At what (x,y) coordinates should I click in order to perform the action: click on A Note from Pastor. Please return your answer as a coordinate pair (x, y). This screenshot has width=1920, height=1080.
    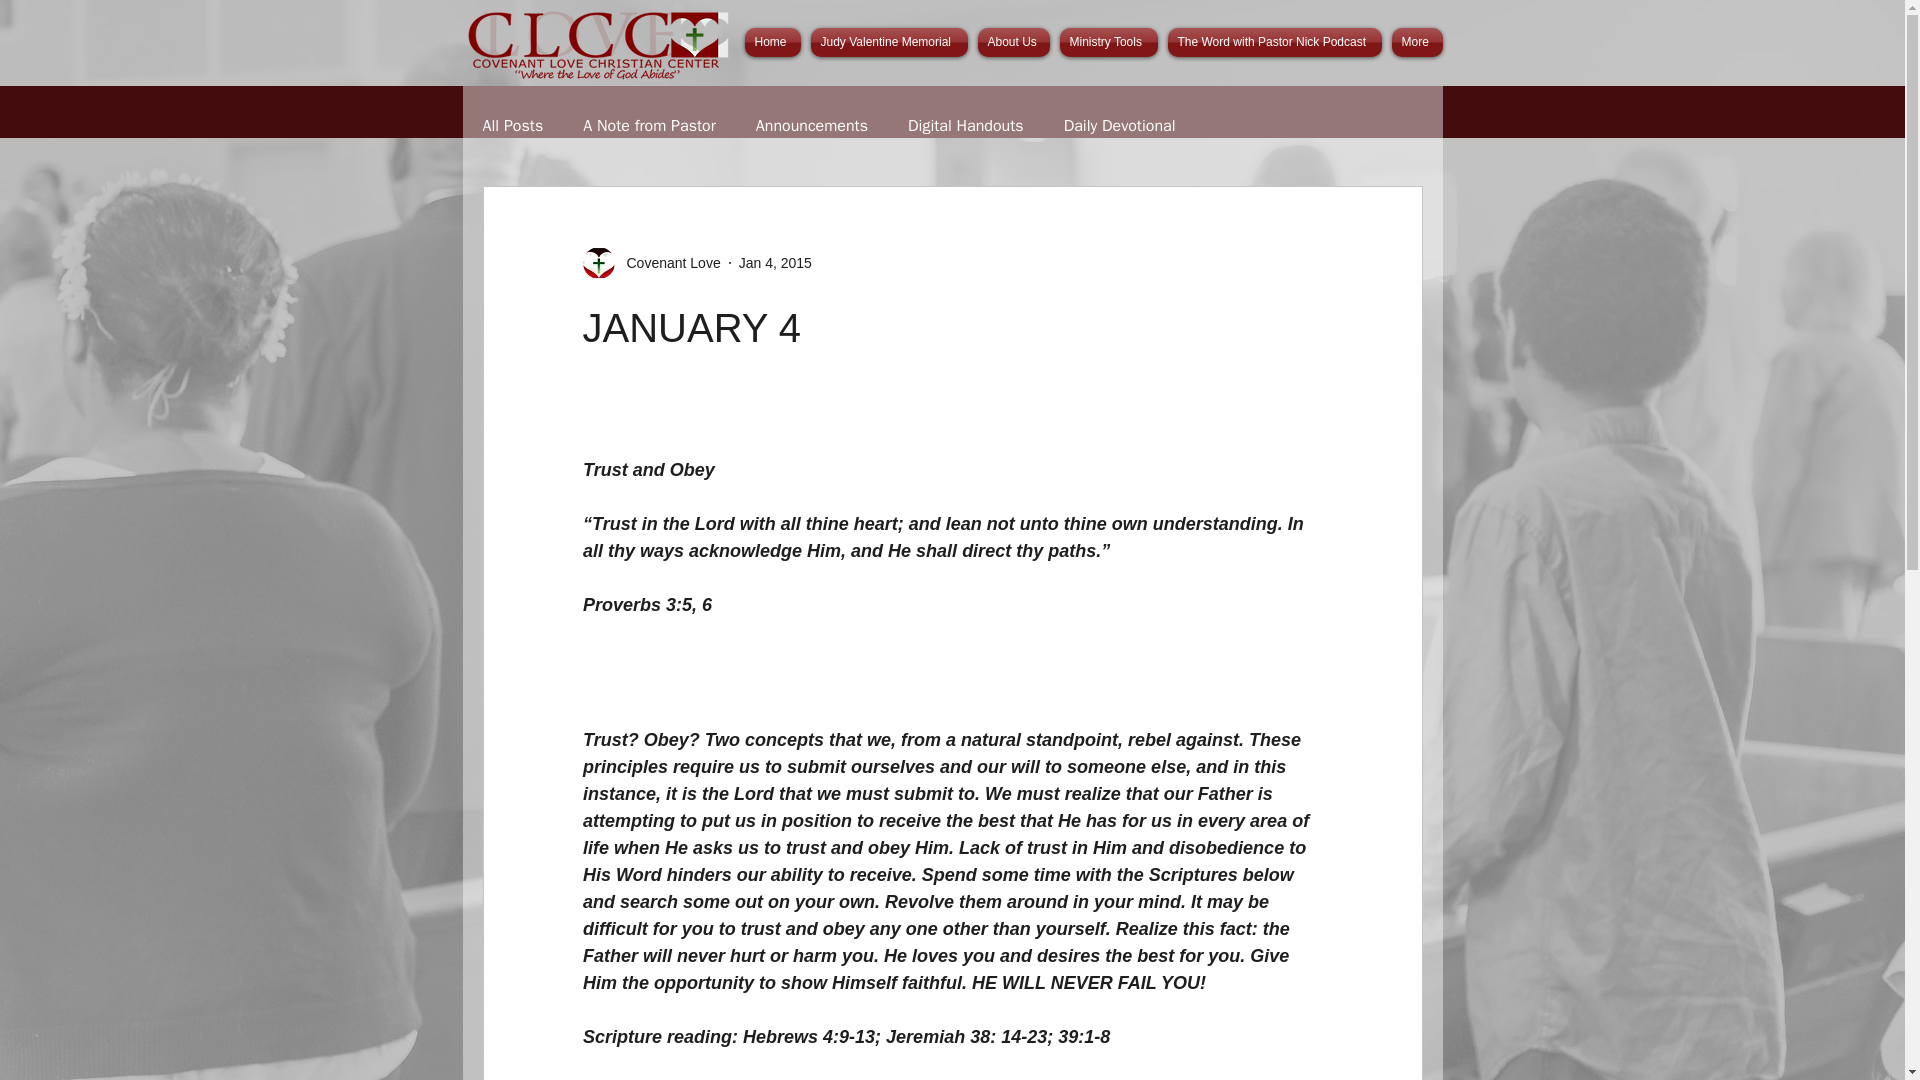
    Looking at the image, I should click on (650, 126).